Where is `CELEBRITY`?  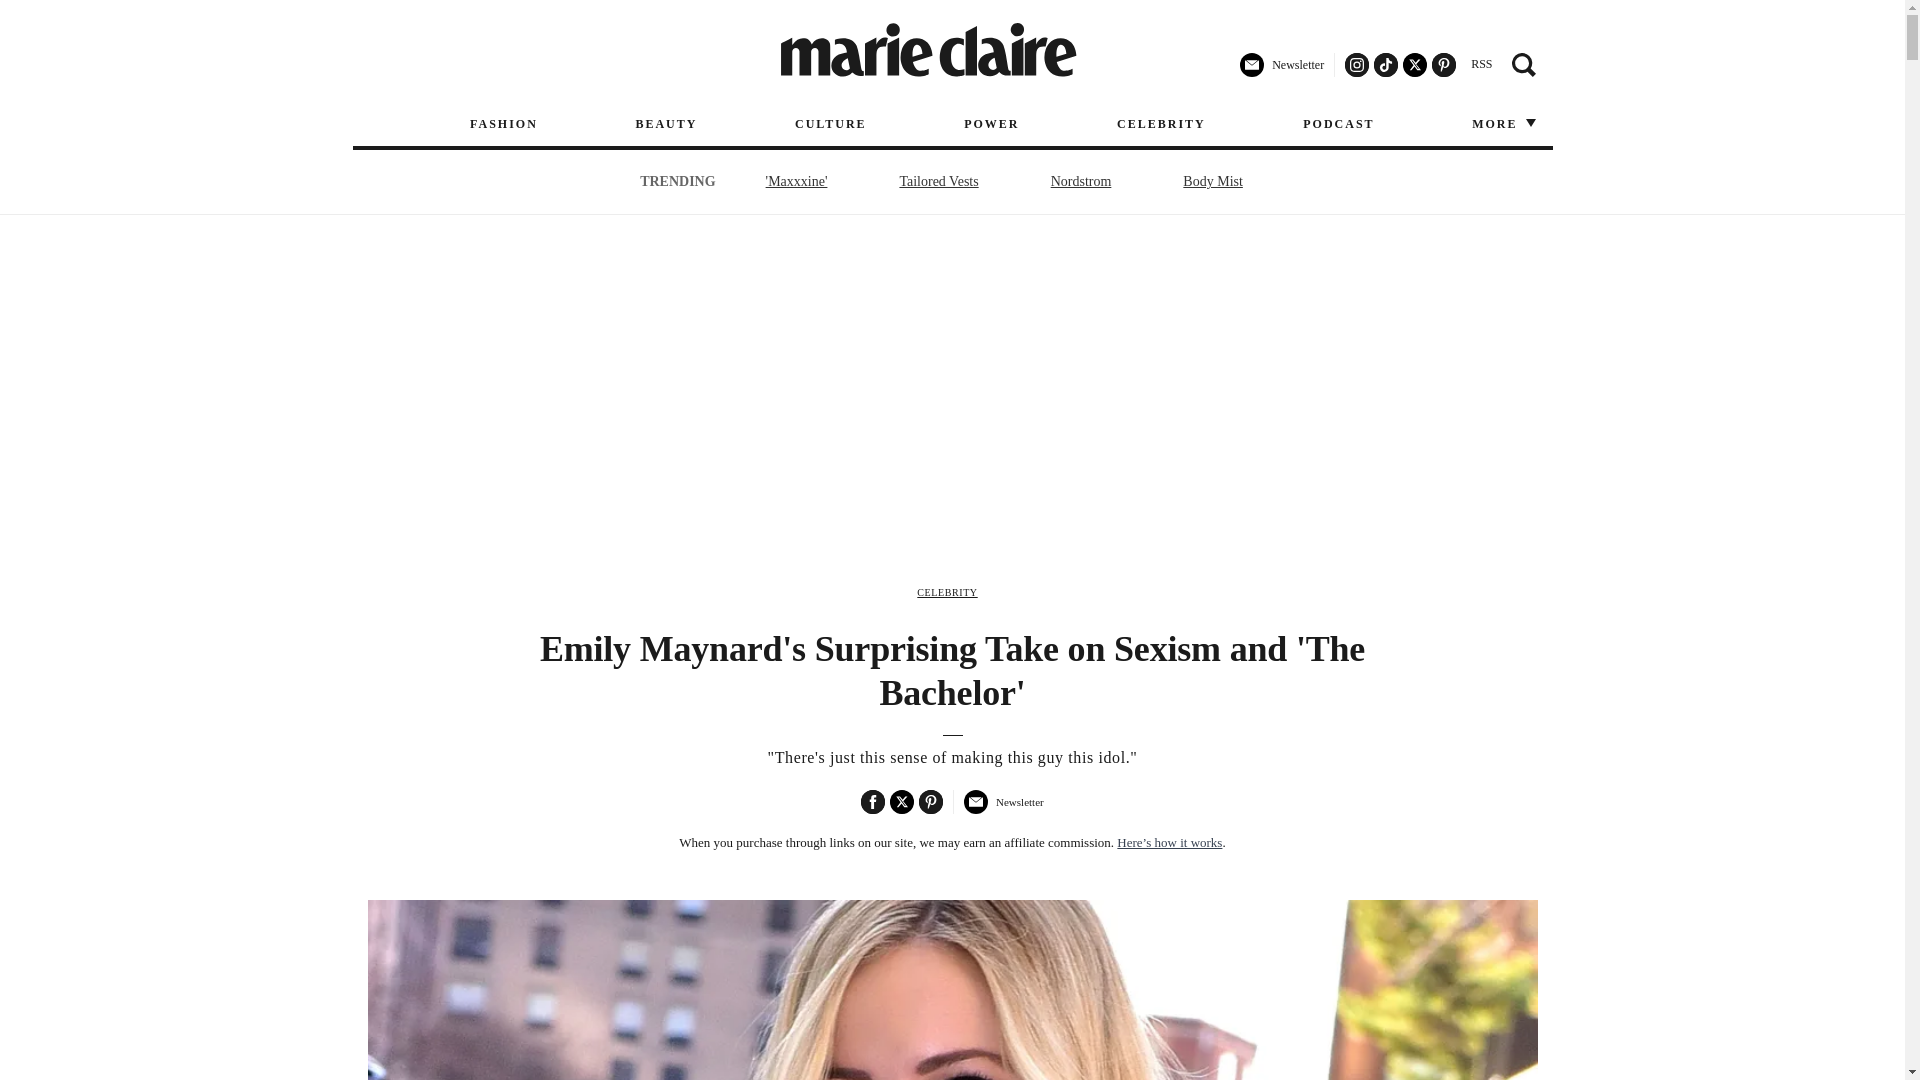
CELEBRITY is located at coordinates (947, 592).